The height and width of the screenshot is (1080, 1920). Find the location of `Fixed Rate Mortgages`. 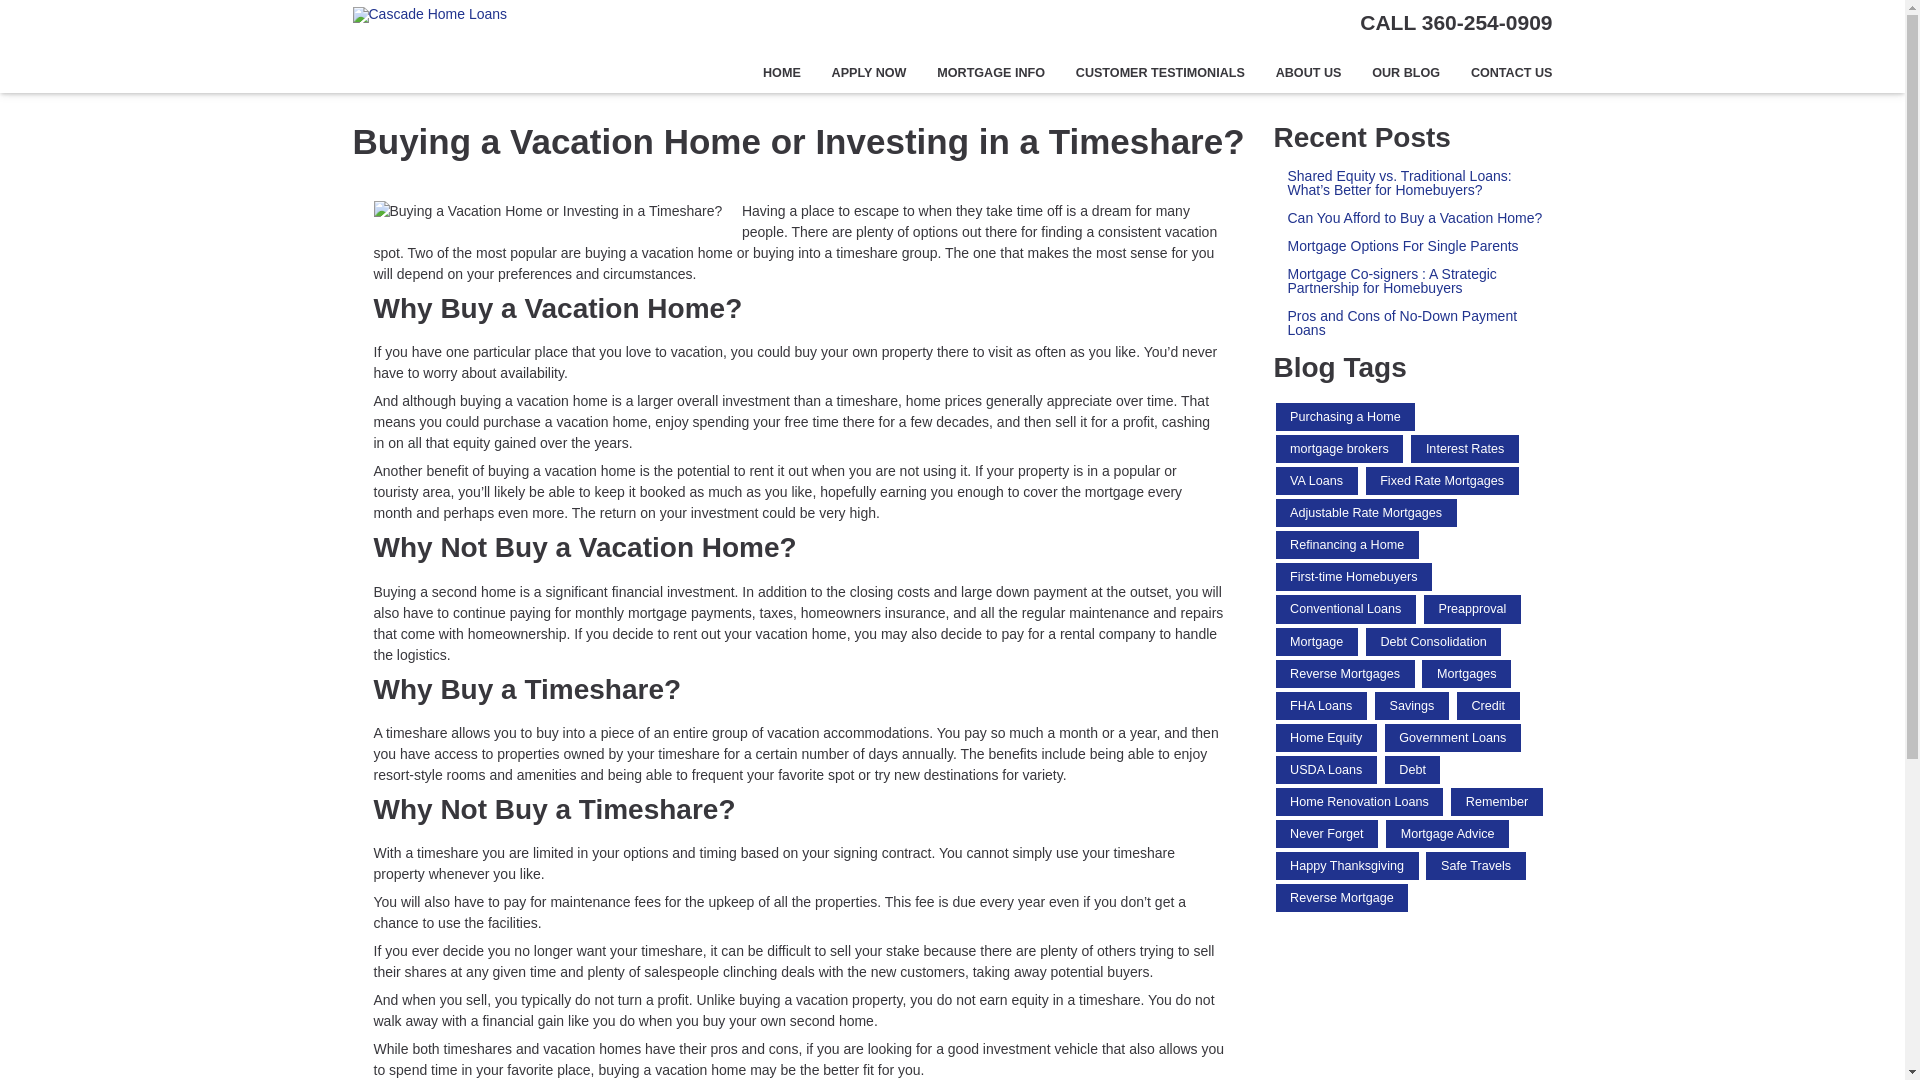

Fixed Rate Mortgages is located at coordinates (1442, 480).